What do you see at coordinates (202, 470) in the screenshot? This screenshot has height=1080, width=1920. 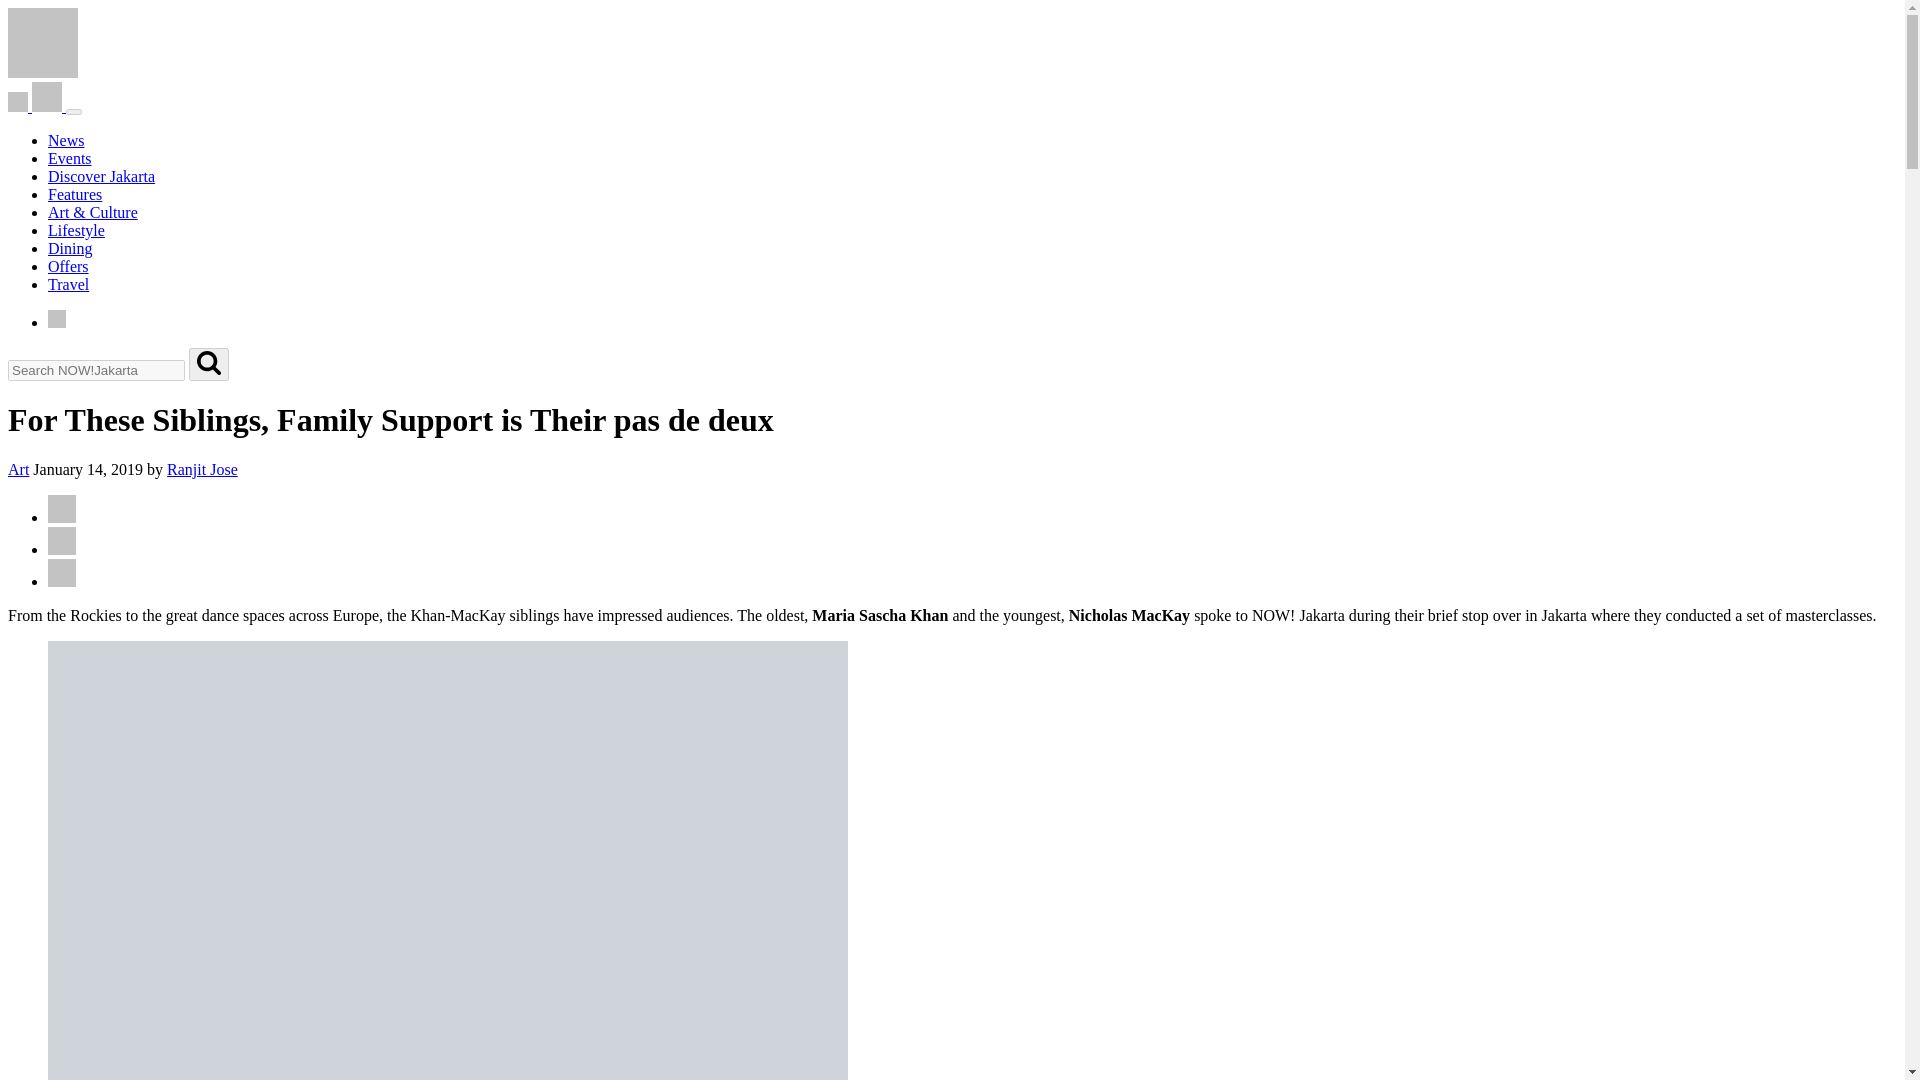 I see `Ranjit Jose` at bounding box center [202, 470].